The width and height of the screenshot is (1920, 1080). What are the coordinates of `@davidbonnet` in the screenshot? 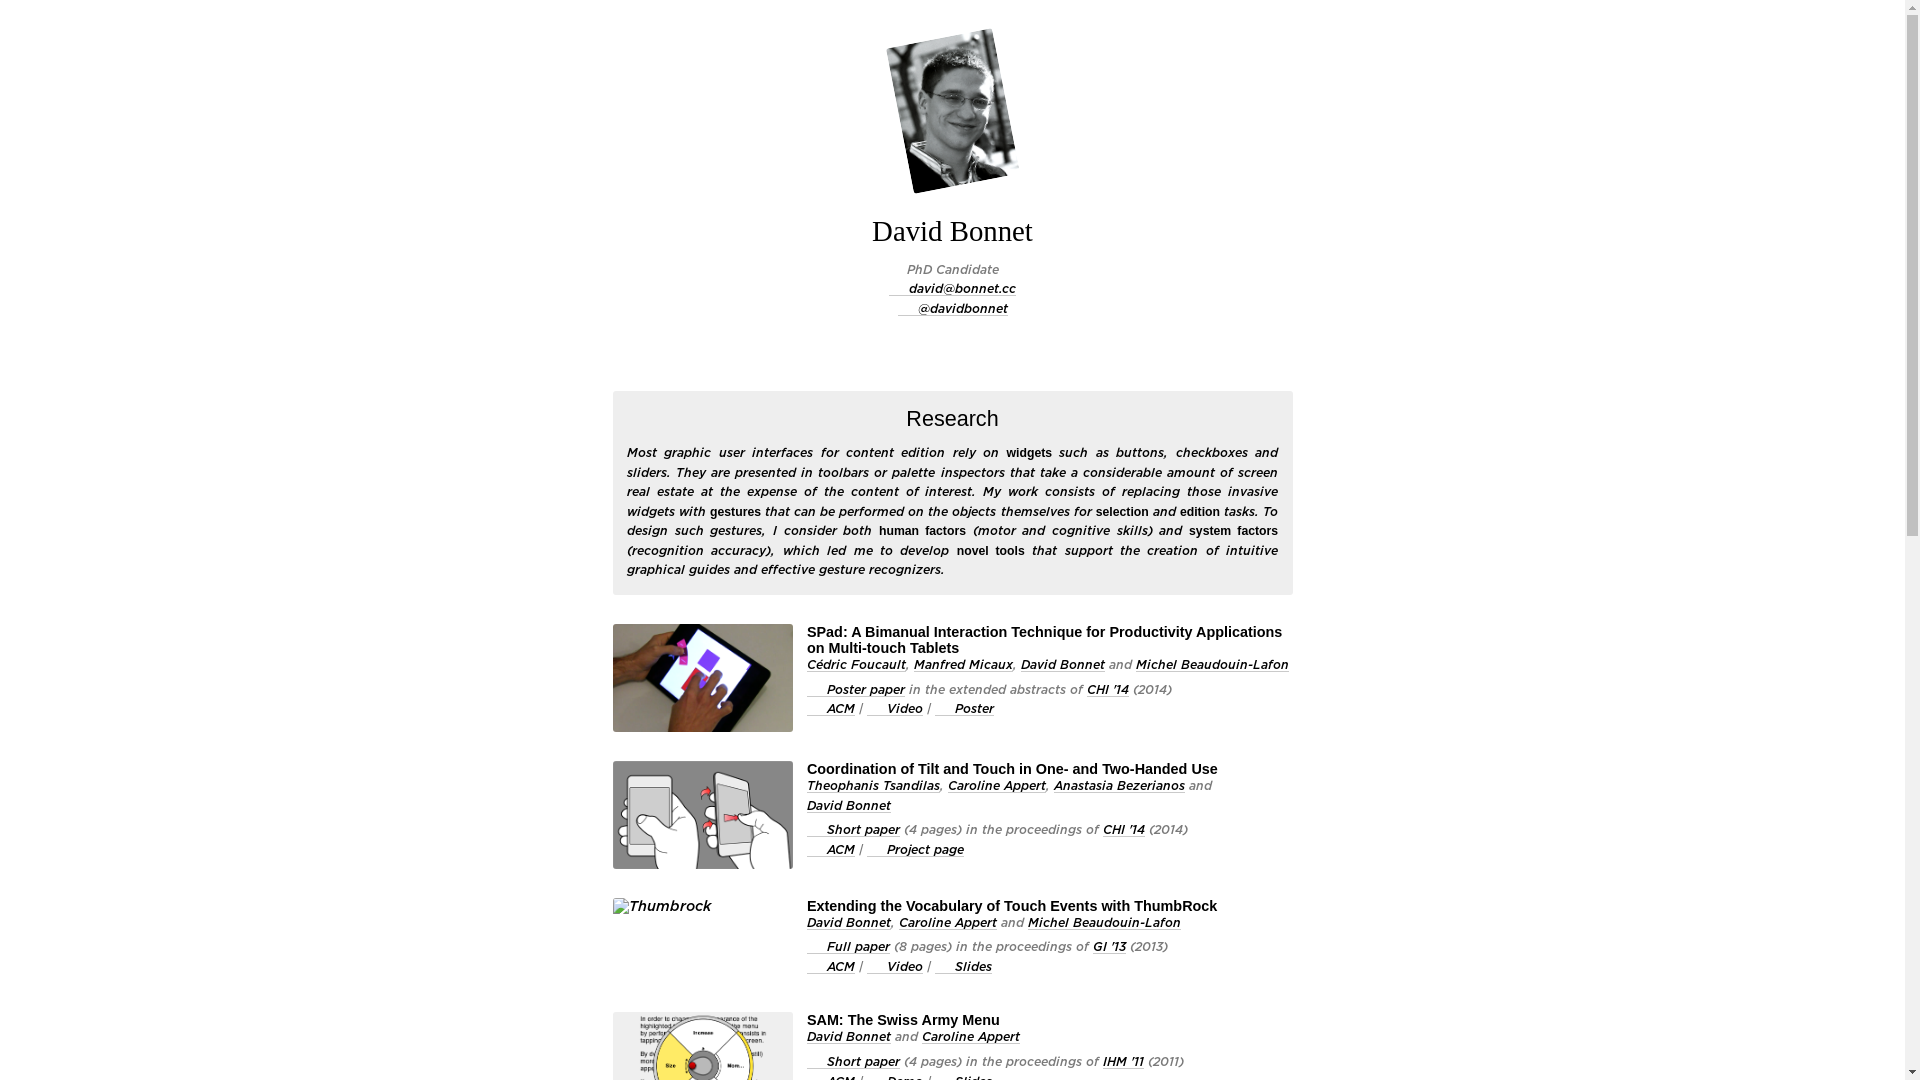 It's located at (953, 308).